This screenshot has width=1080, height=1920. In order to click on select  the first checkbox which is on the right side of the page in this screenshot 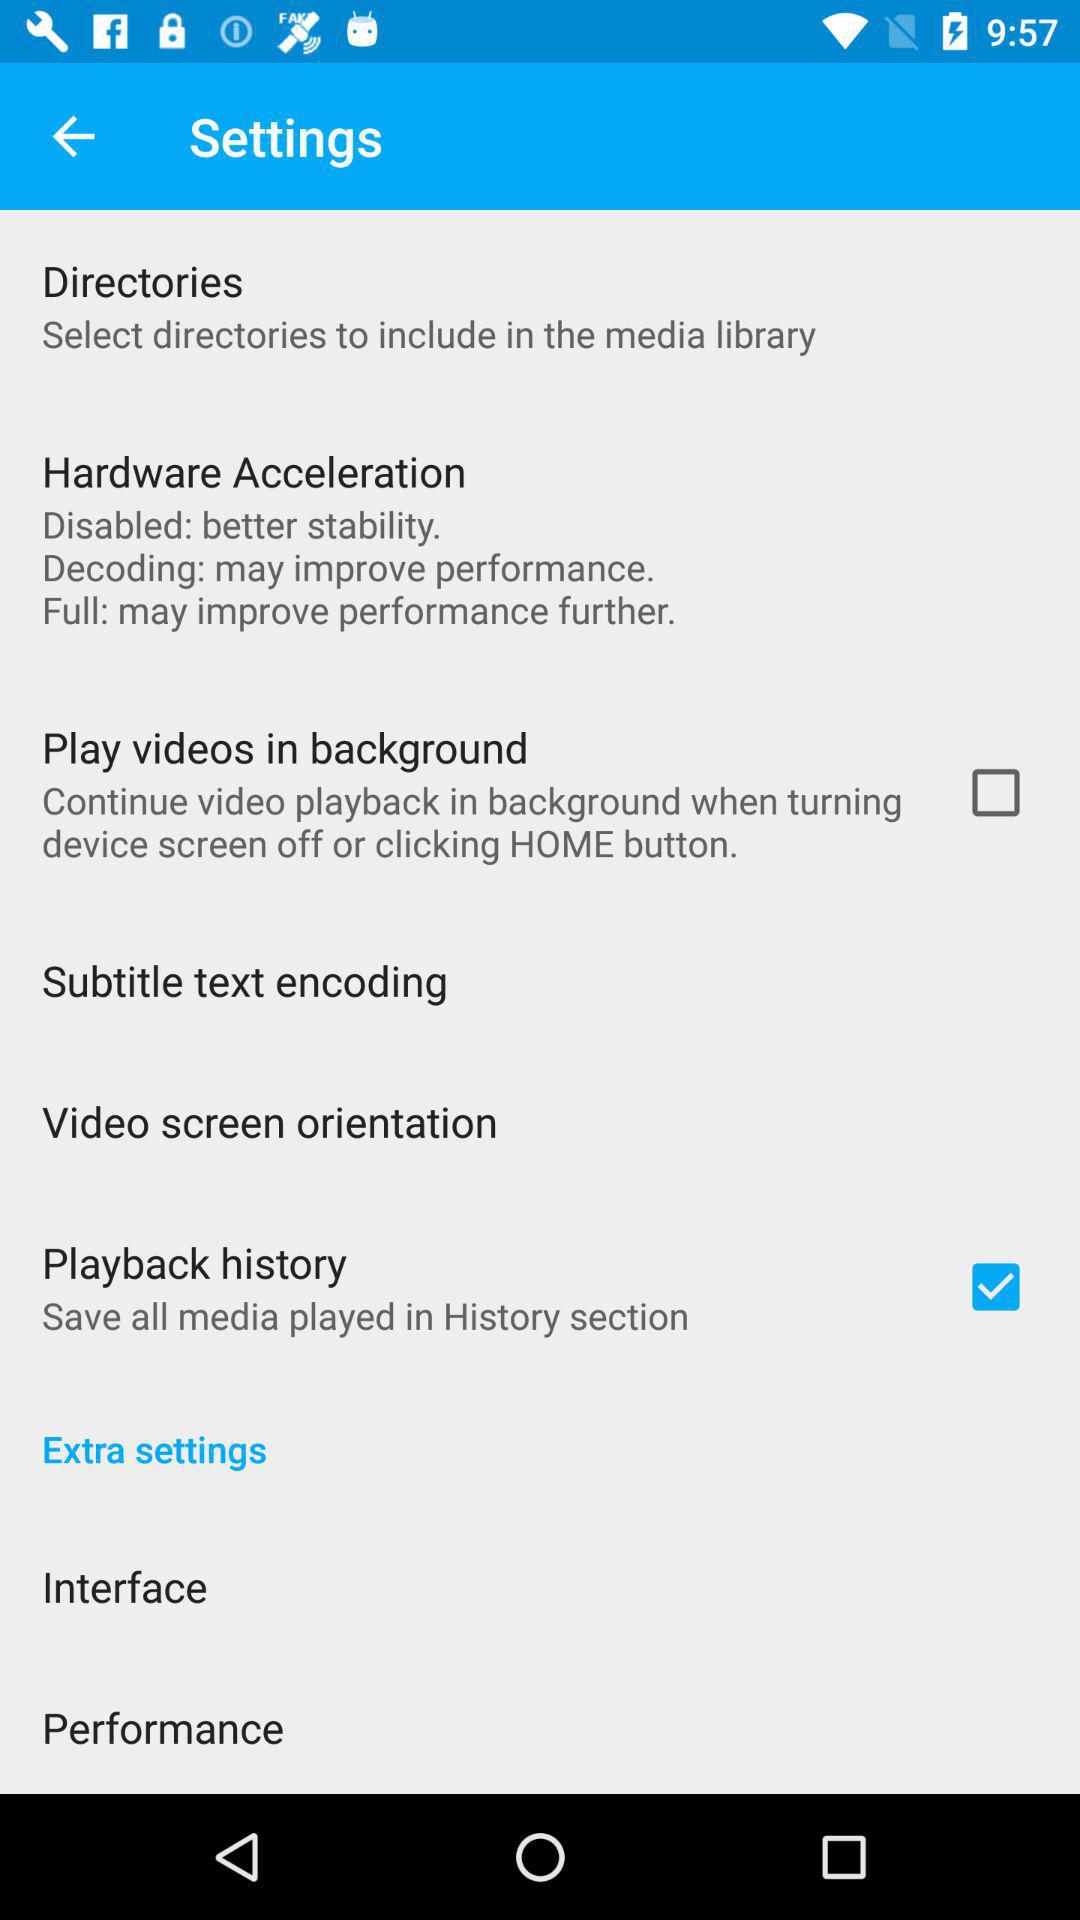, I will do `click(995, 792)`.